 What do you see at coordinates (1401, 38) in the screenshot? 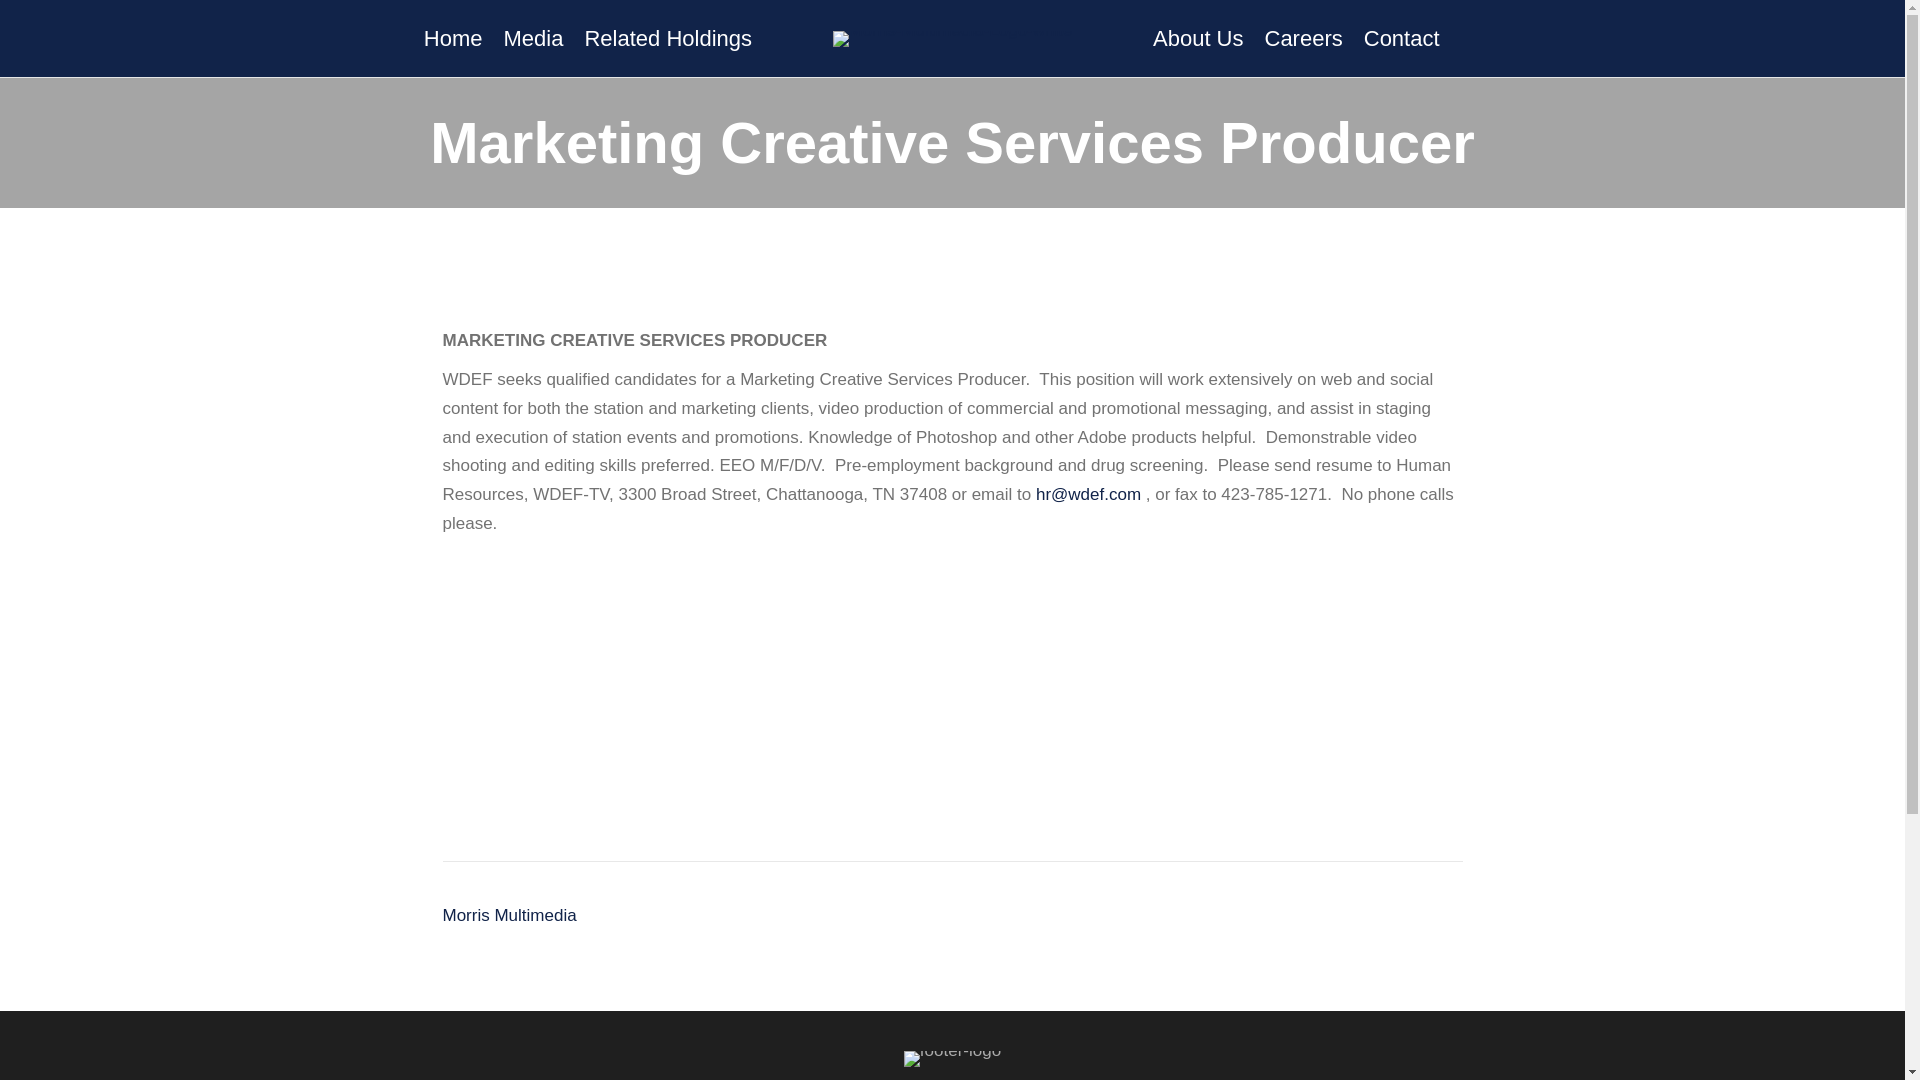
I see `Contact` at bounding box center [1401, 38].